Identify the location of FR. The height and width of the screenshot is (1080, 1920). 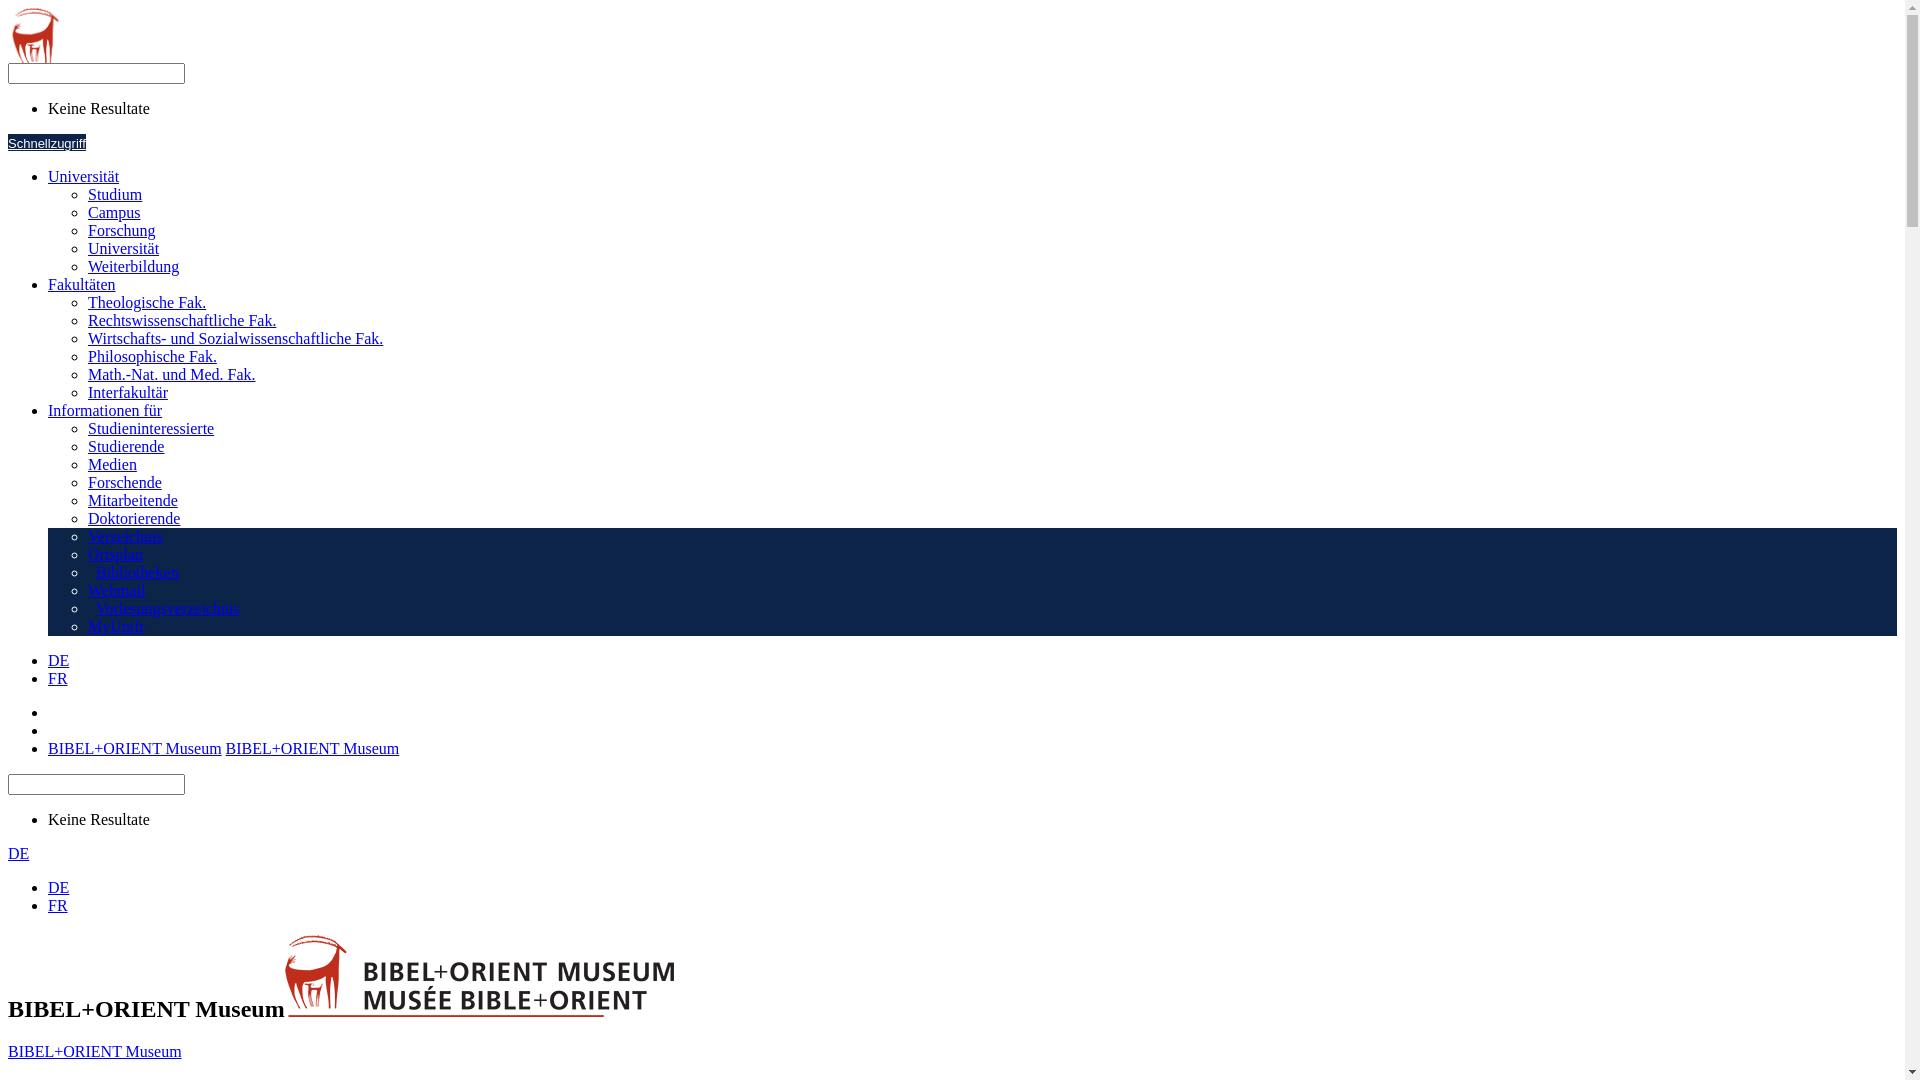
(58, 678).